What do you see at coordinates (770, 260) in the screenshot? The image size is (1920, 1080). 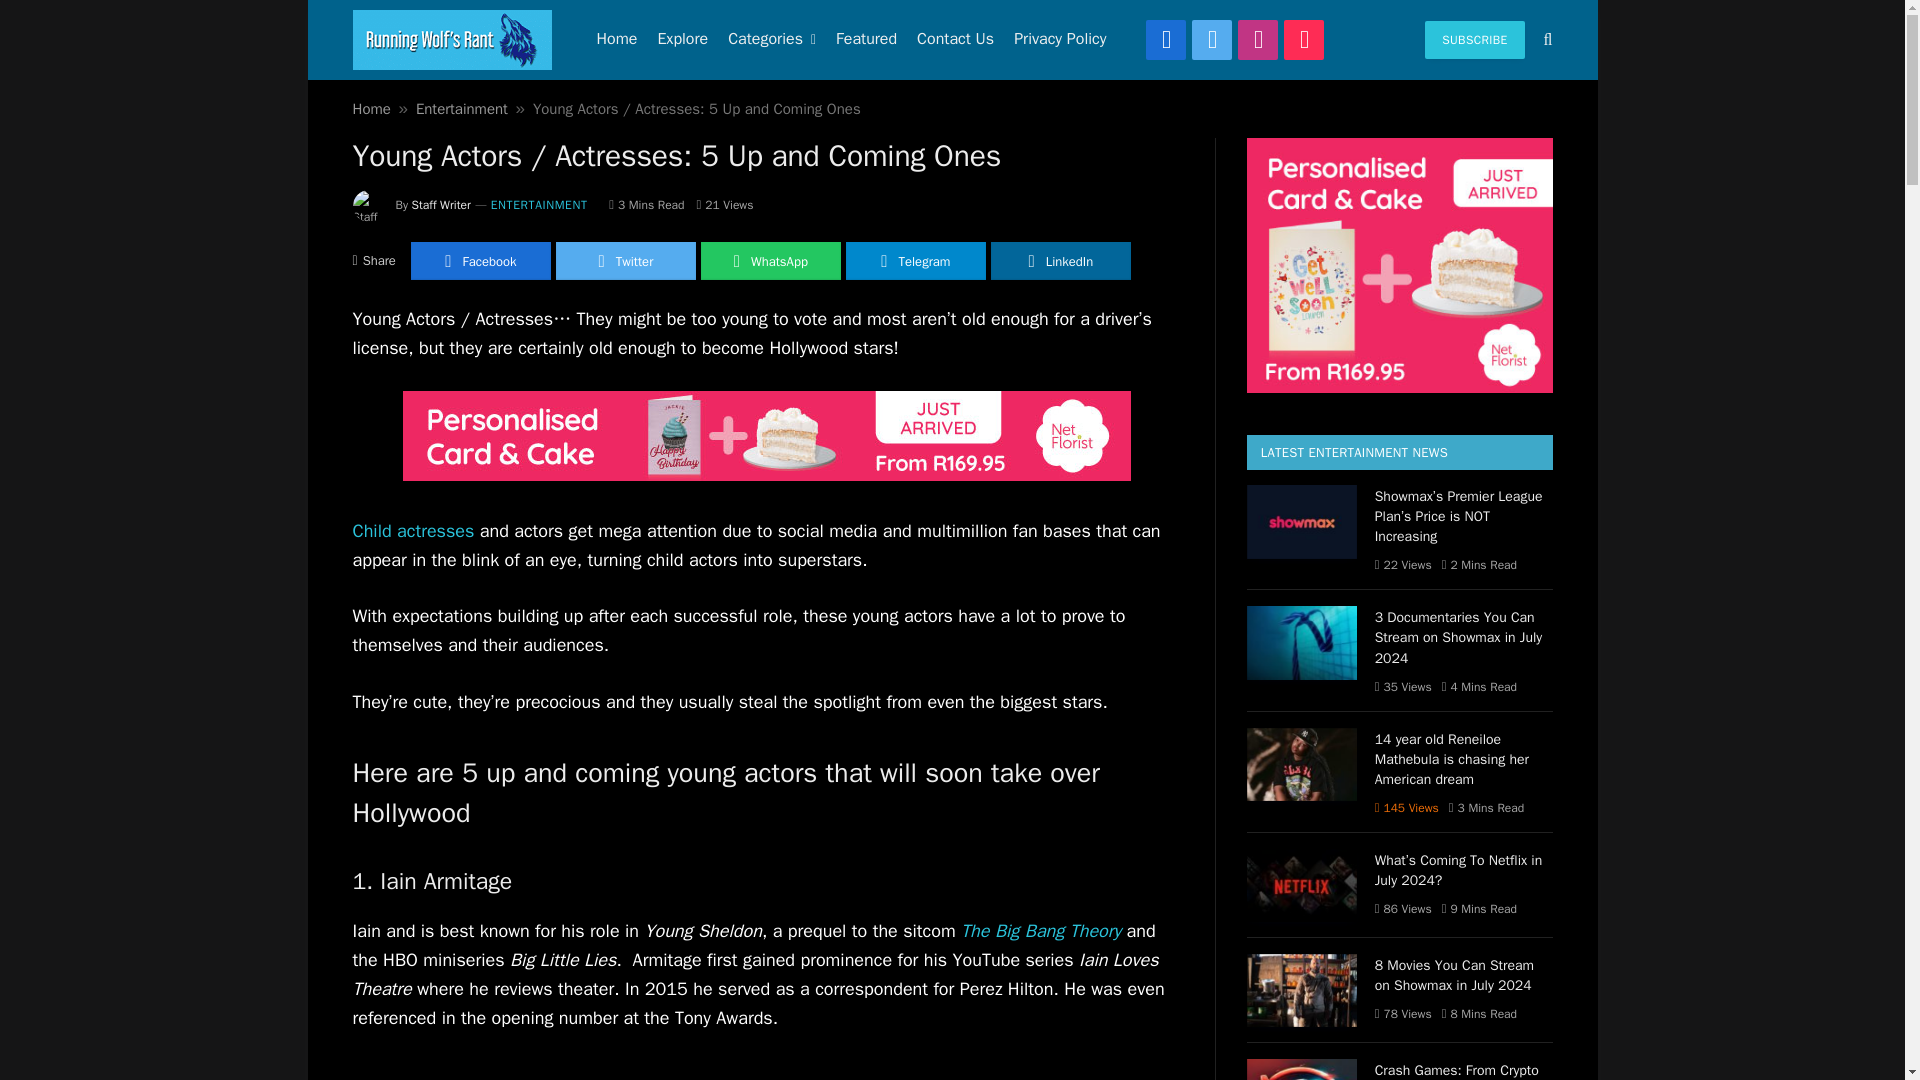 I see `Share on WhatsApp` at bounding box center [770, 260].